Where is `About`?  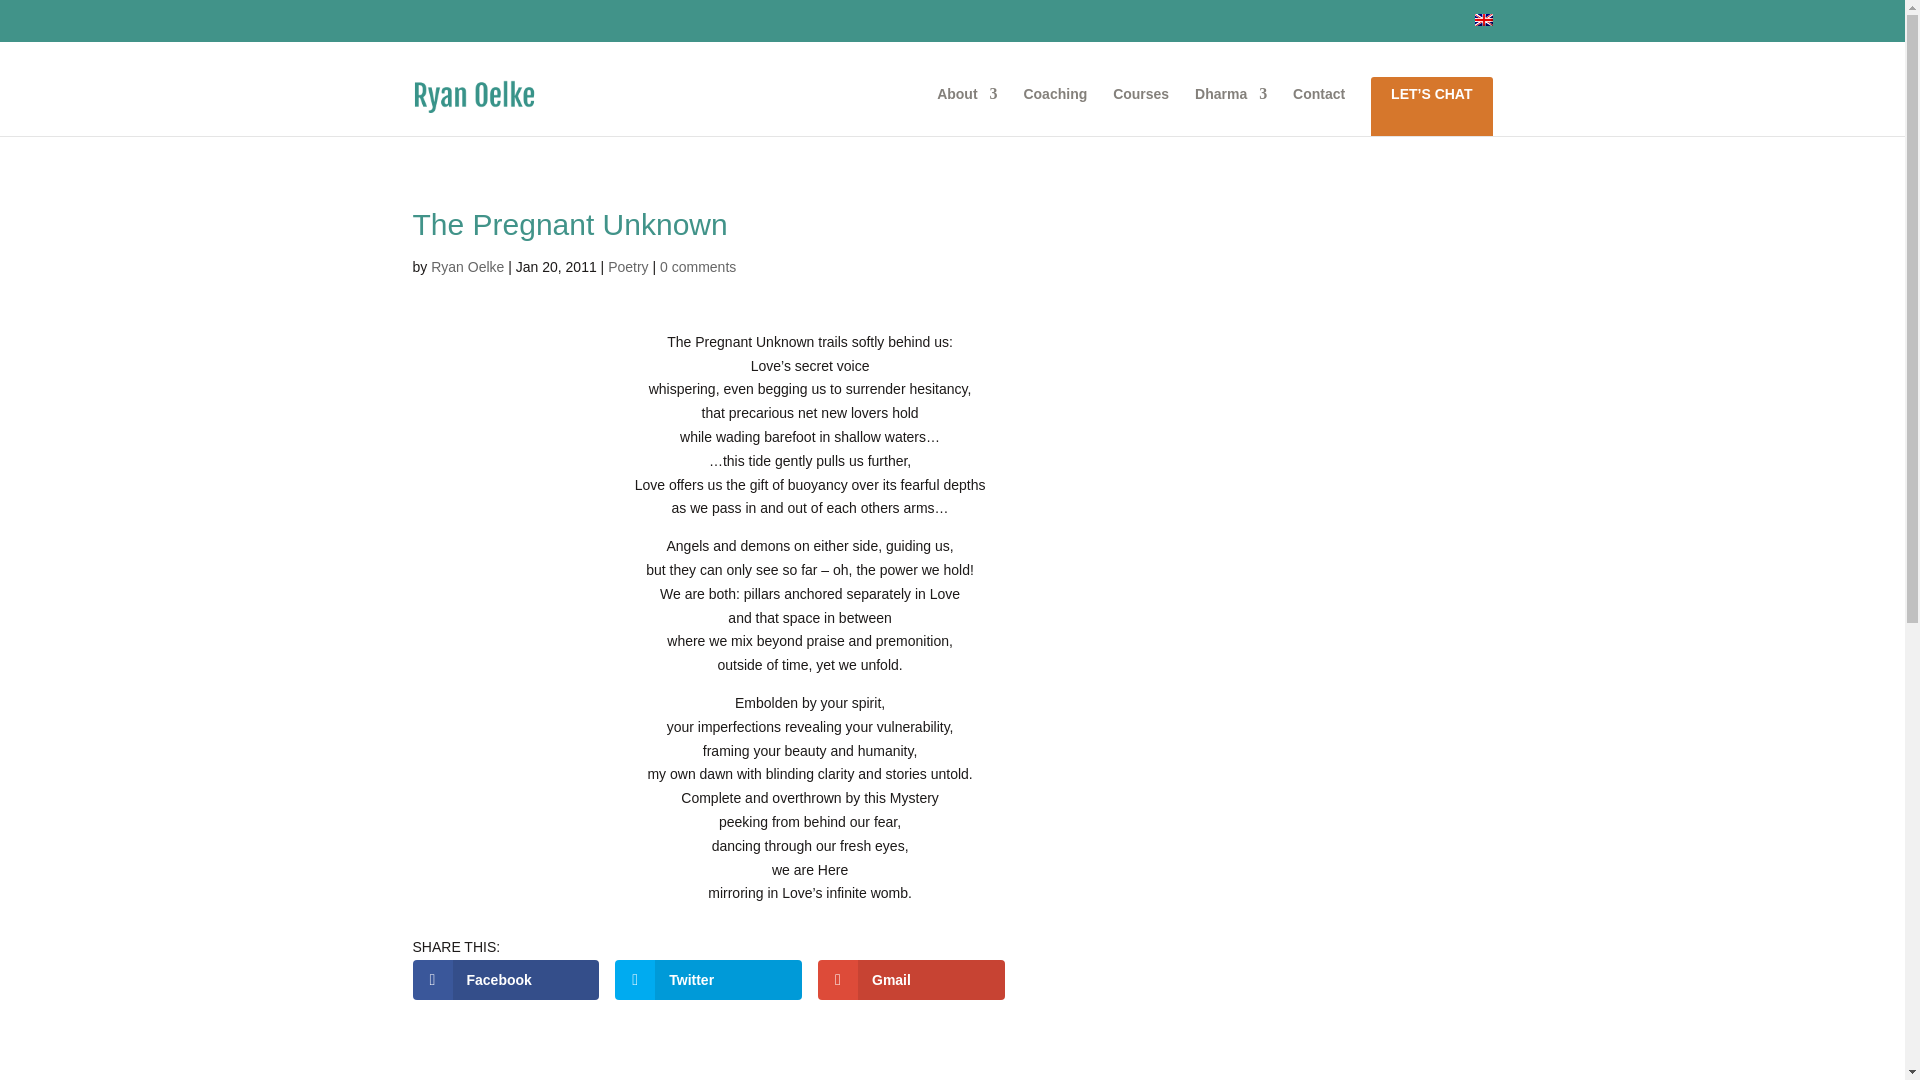 About is located at coordinates (966, 112).